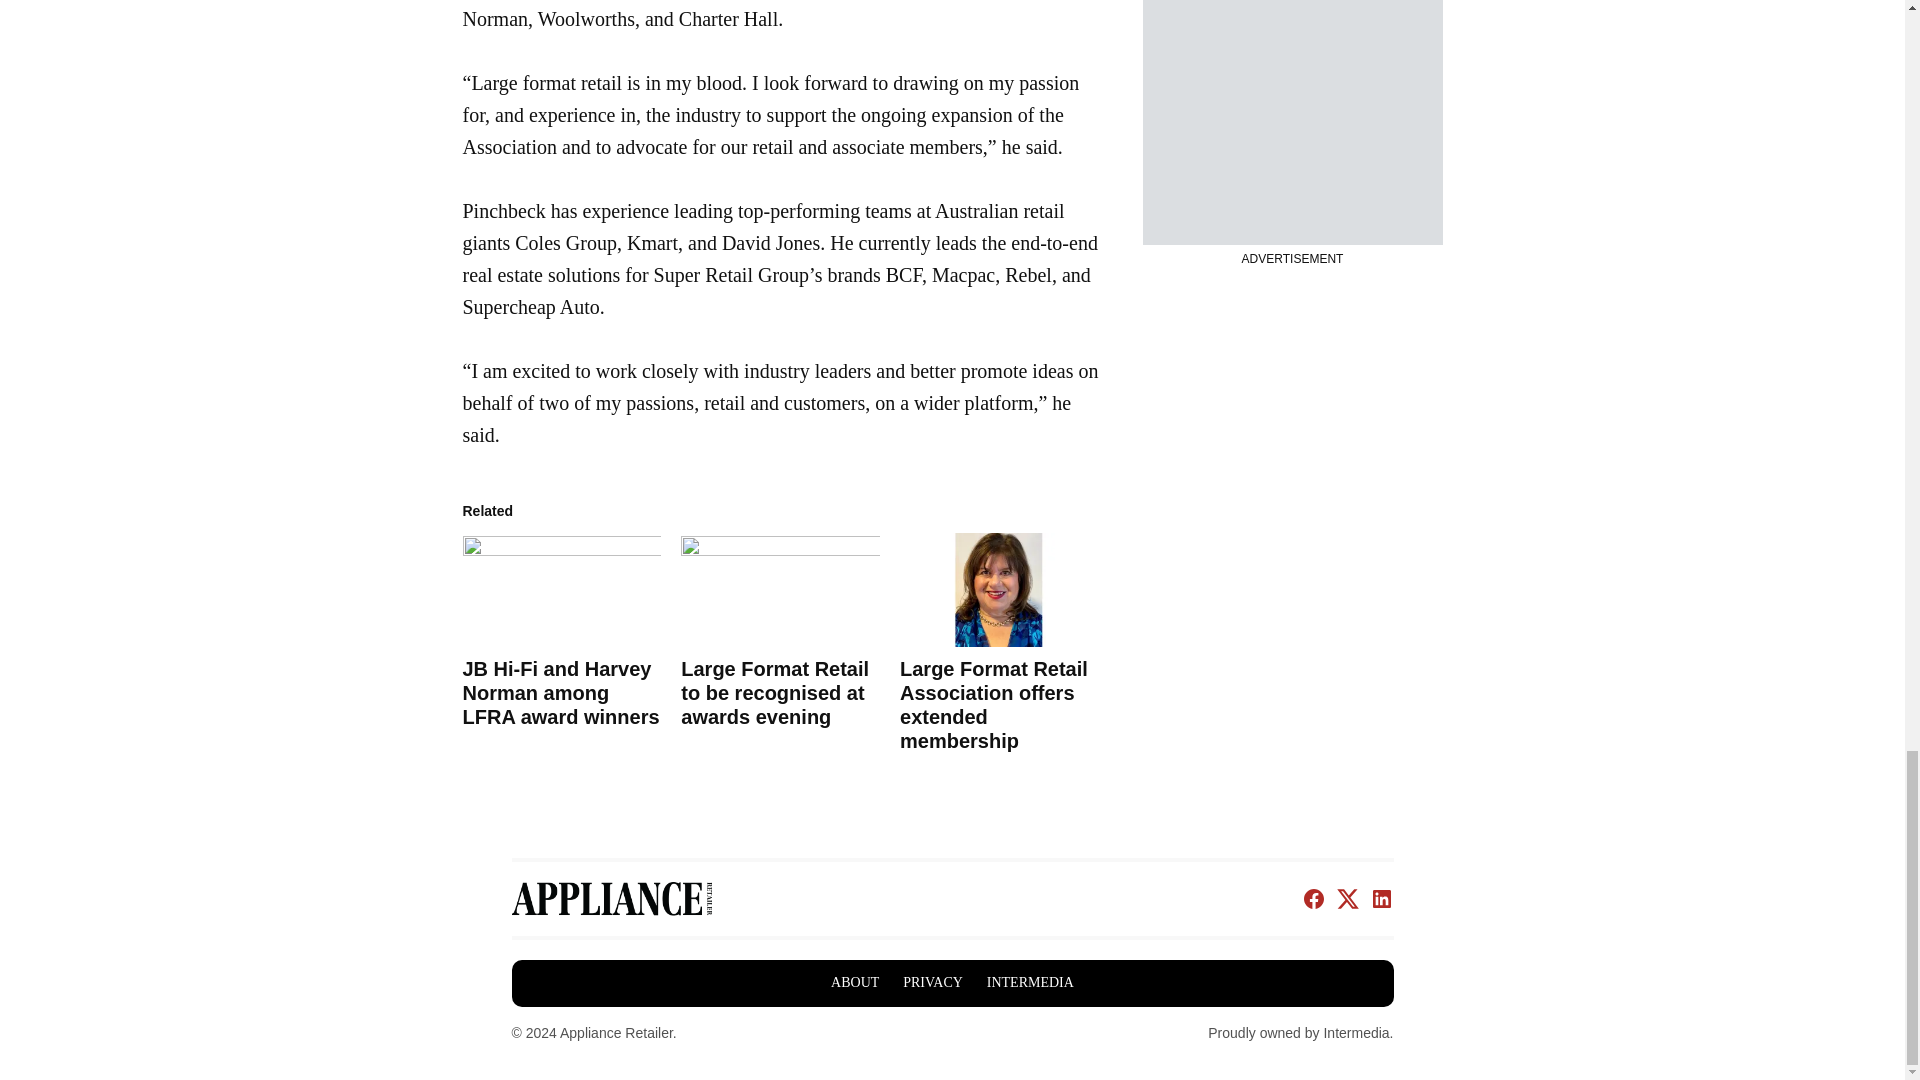 This screenshot has height=1080, width=1920. Describe the element at coordinates (994, 704) in the screenshot. I see `Large Format Retail Association offers extended membership` at that location.